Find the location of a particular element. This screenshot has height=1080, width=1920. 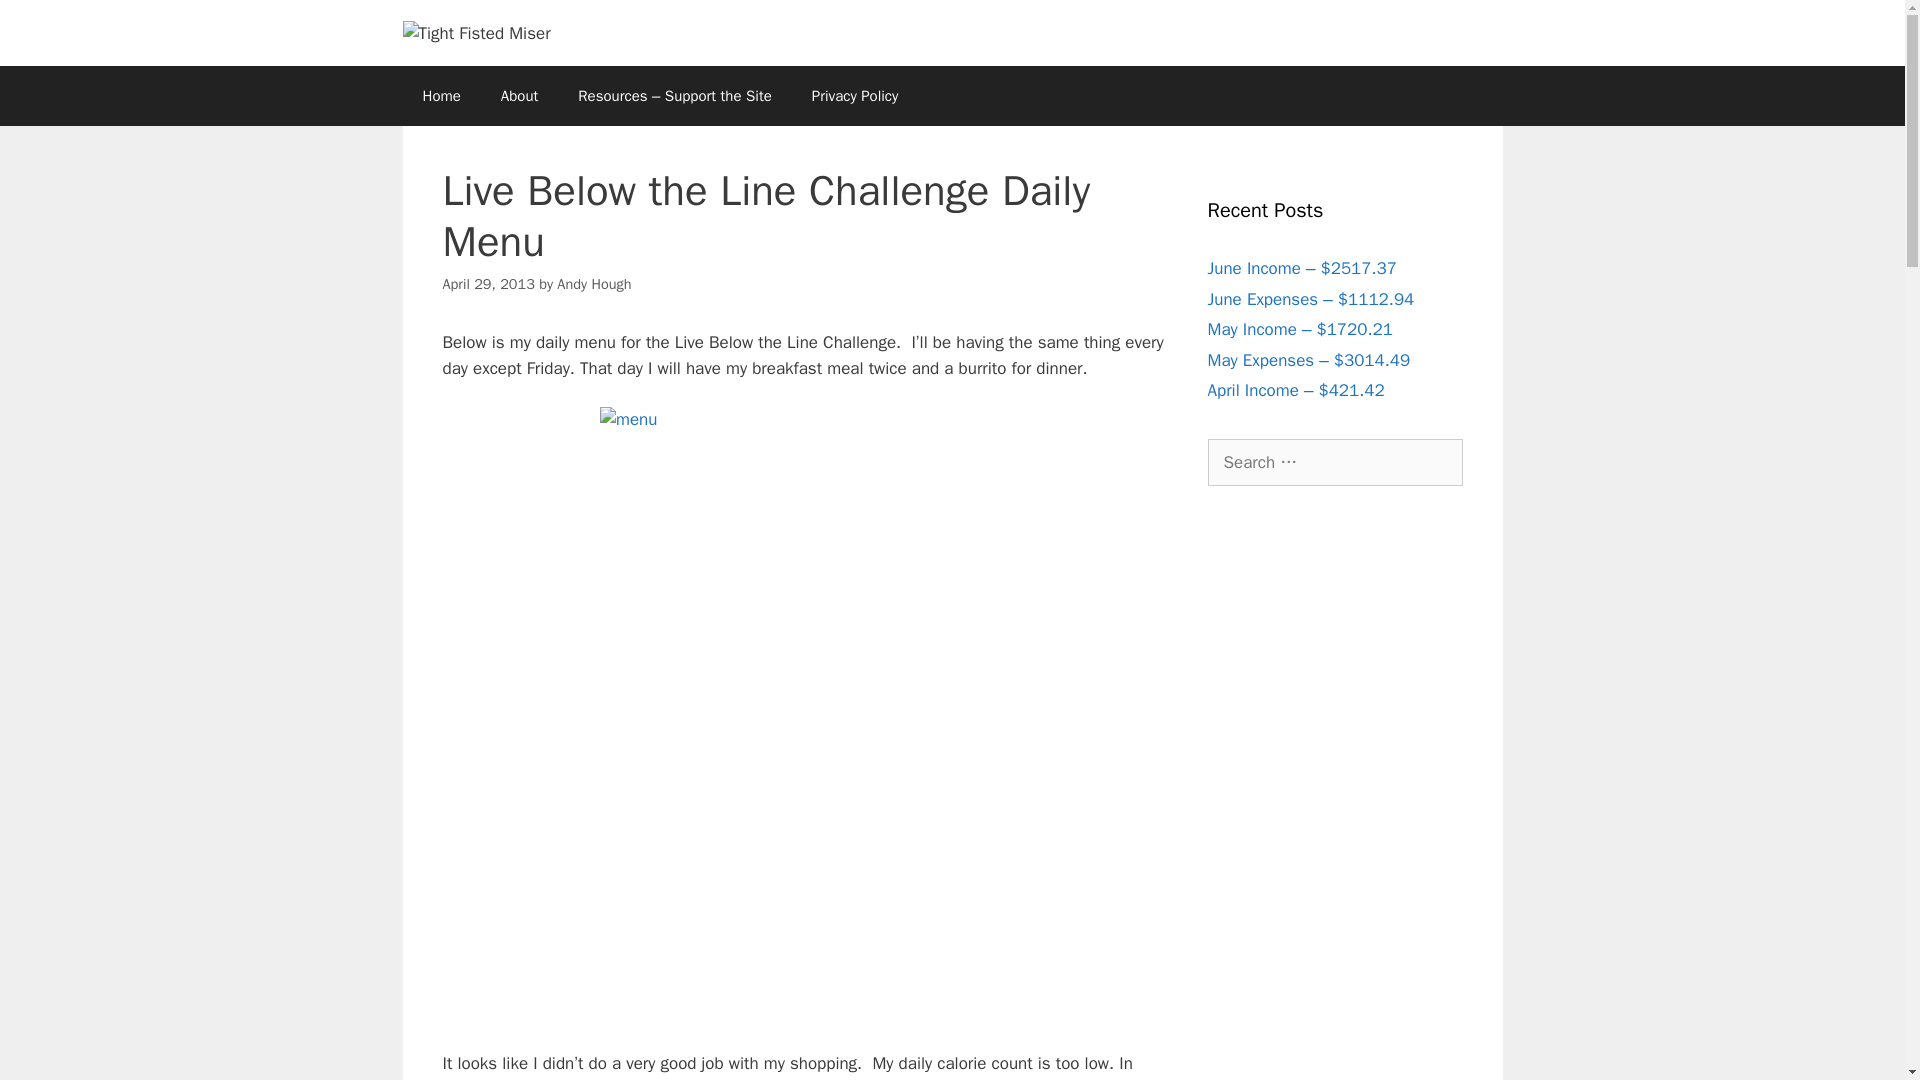

Privacy Policy is located at coordinates (855, 96).